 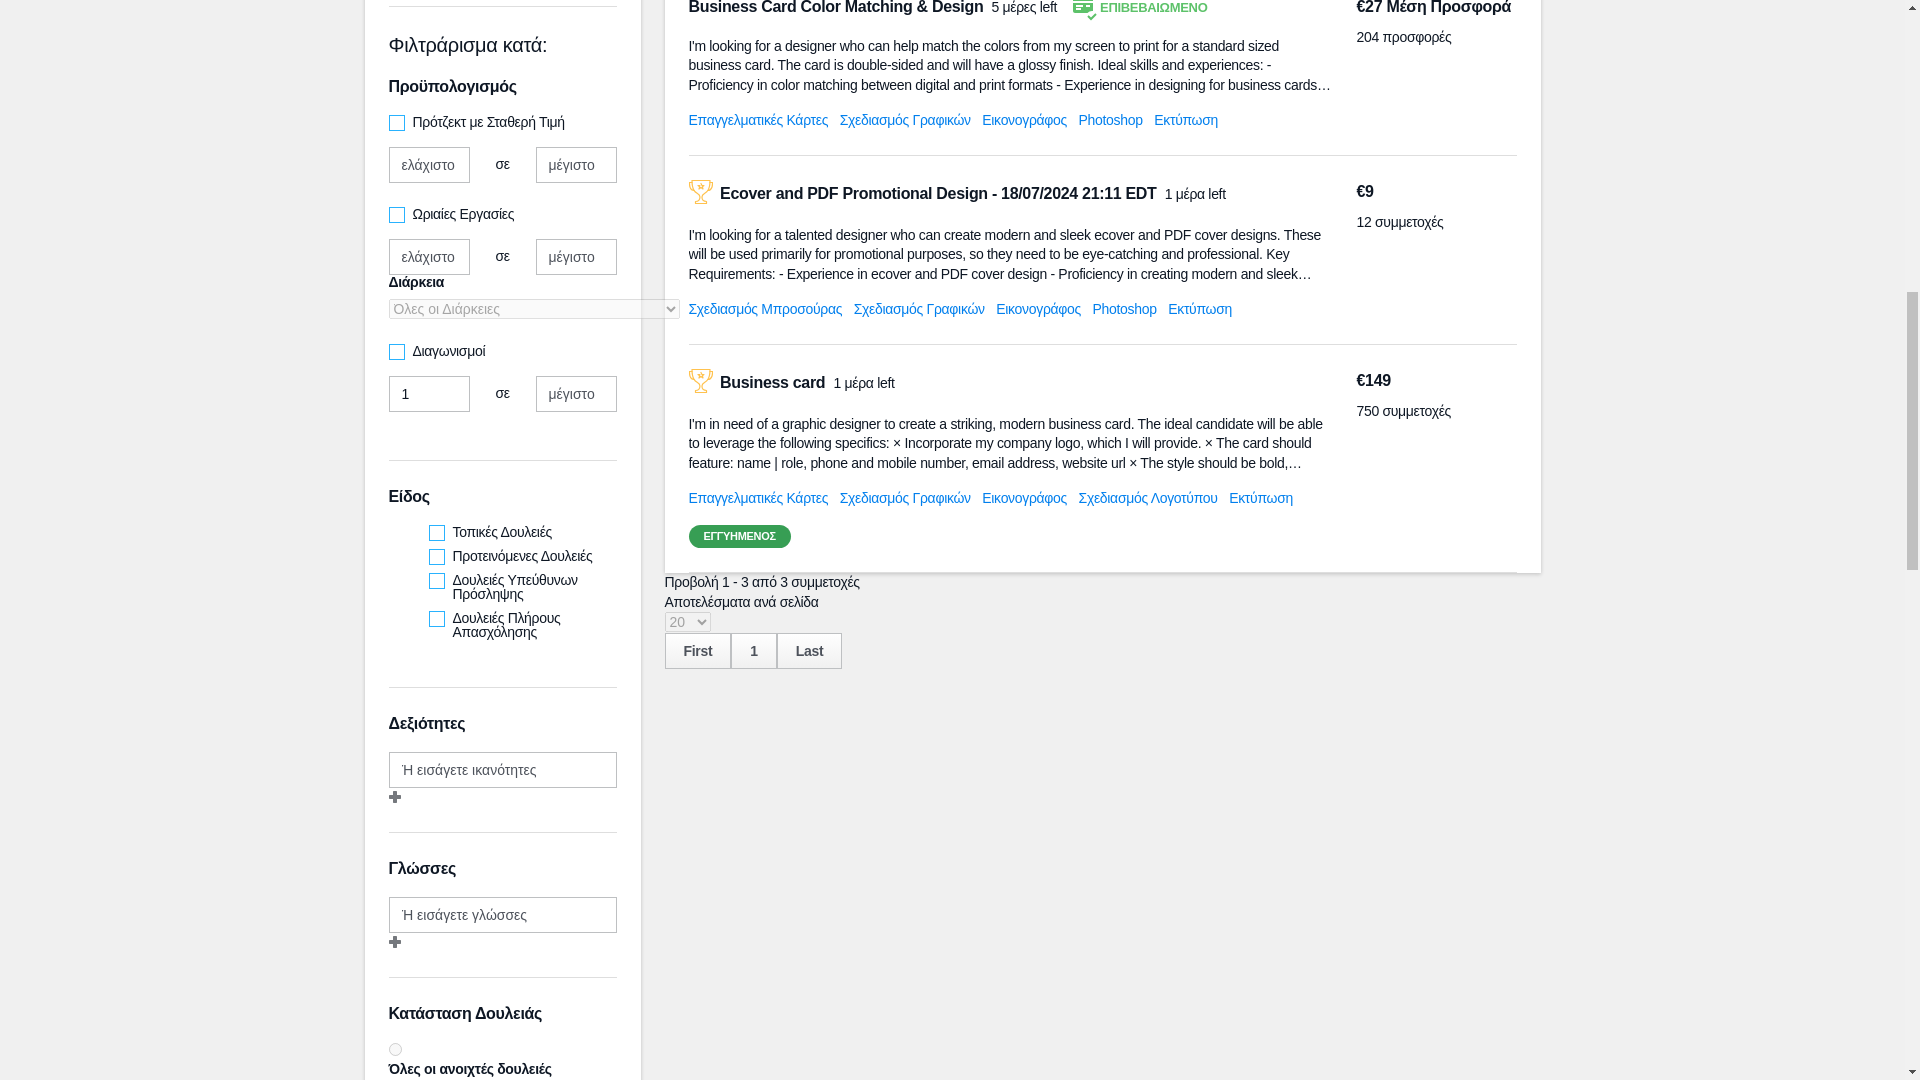 I want to click on open, so click(x=394, y=1050).